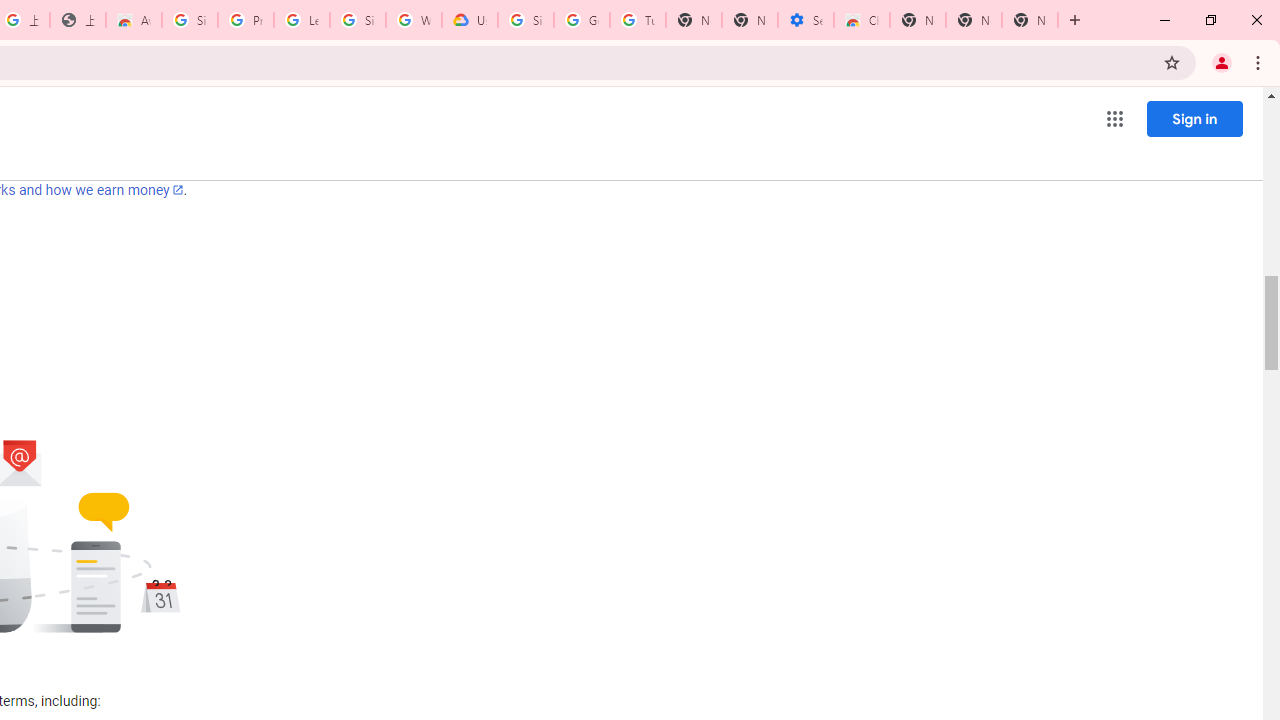 The height and width of the screenshot is (720, 1280). What do you see at coordinates (1075, 20) in the screenshot?
I see `New Tab` at bounding box center [1075, 20].